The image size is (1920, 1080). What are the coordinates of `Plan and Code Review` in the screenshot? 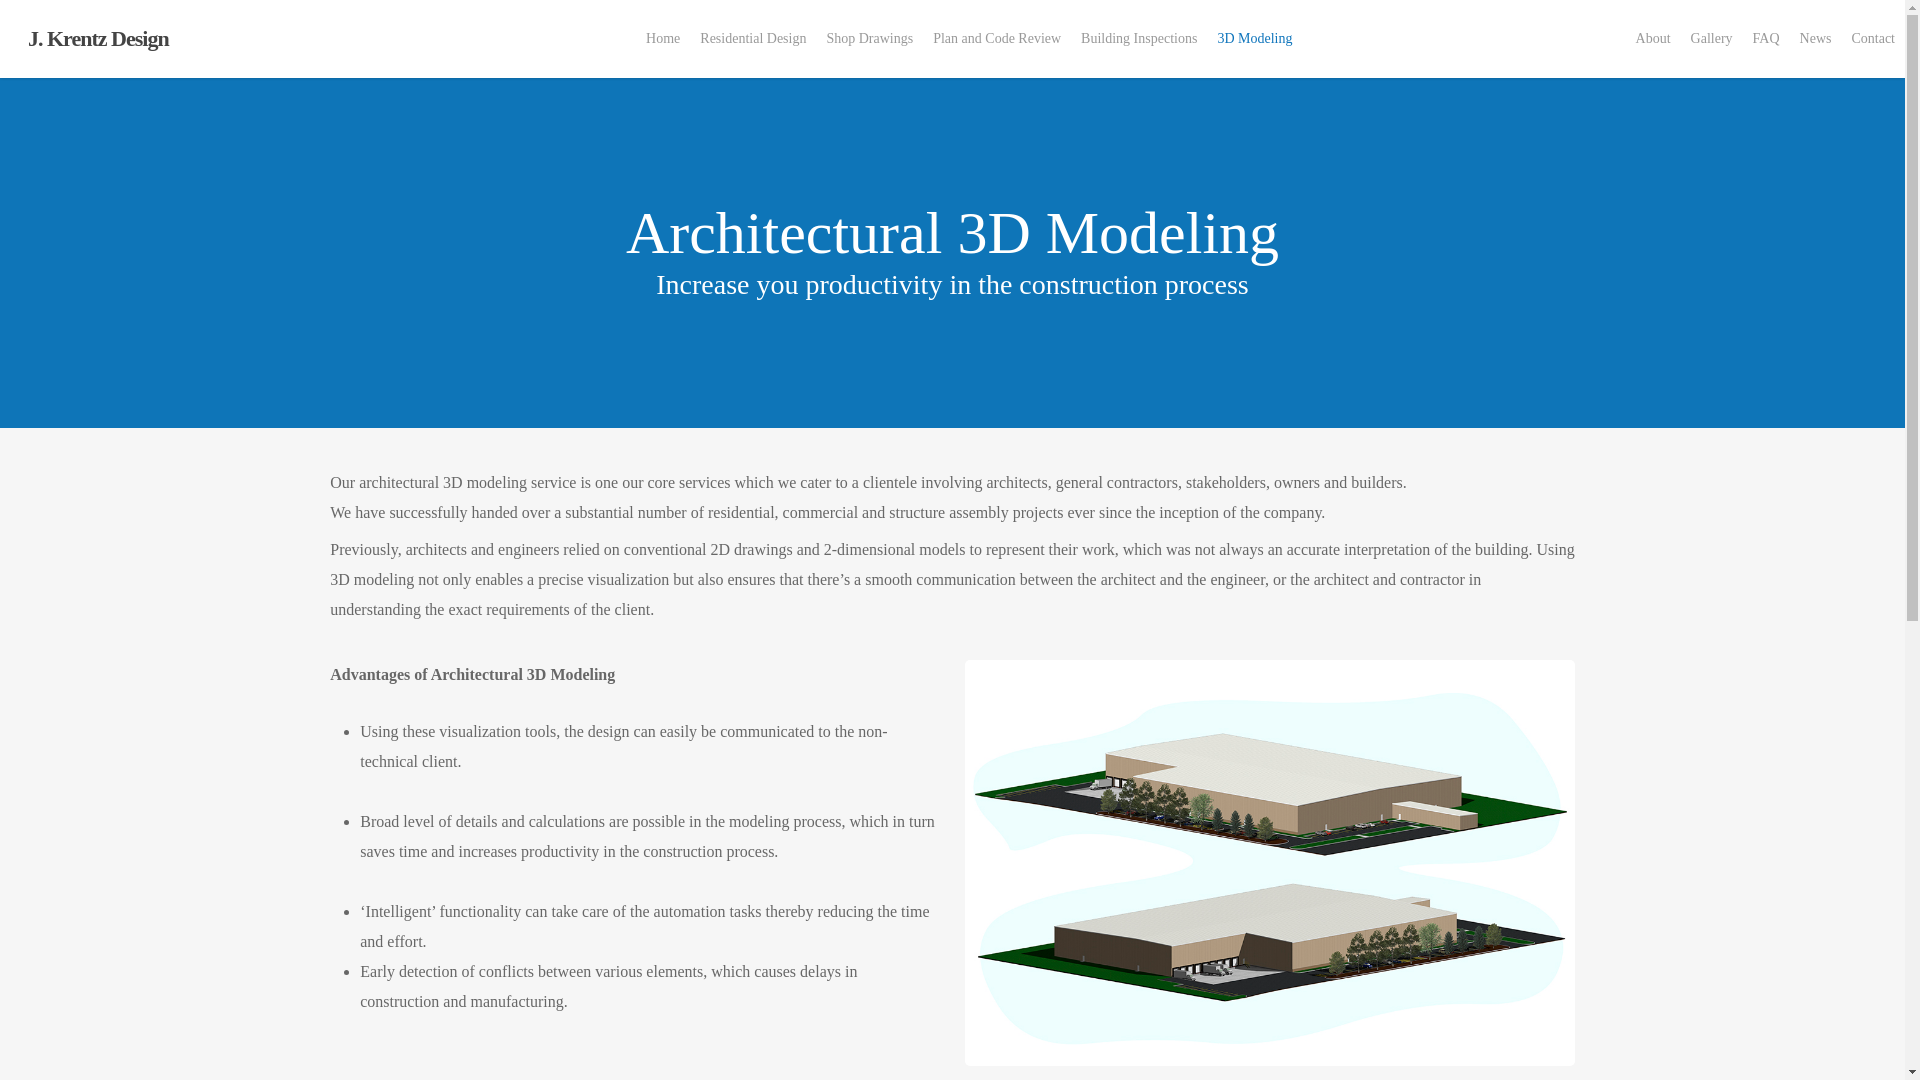 It's located at (1111, 862).